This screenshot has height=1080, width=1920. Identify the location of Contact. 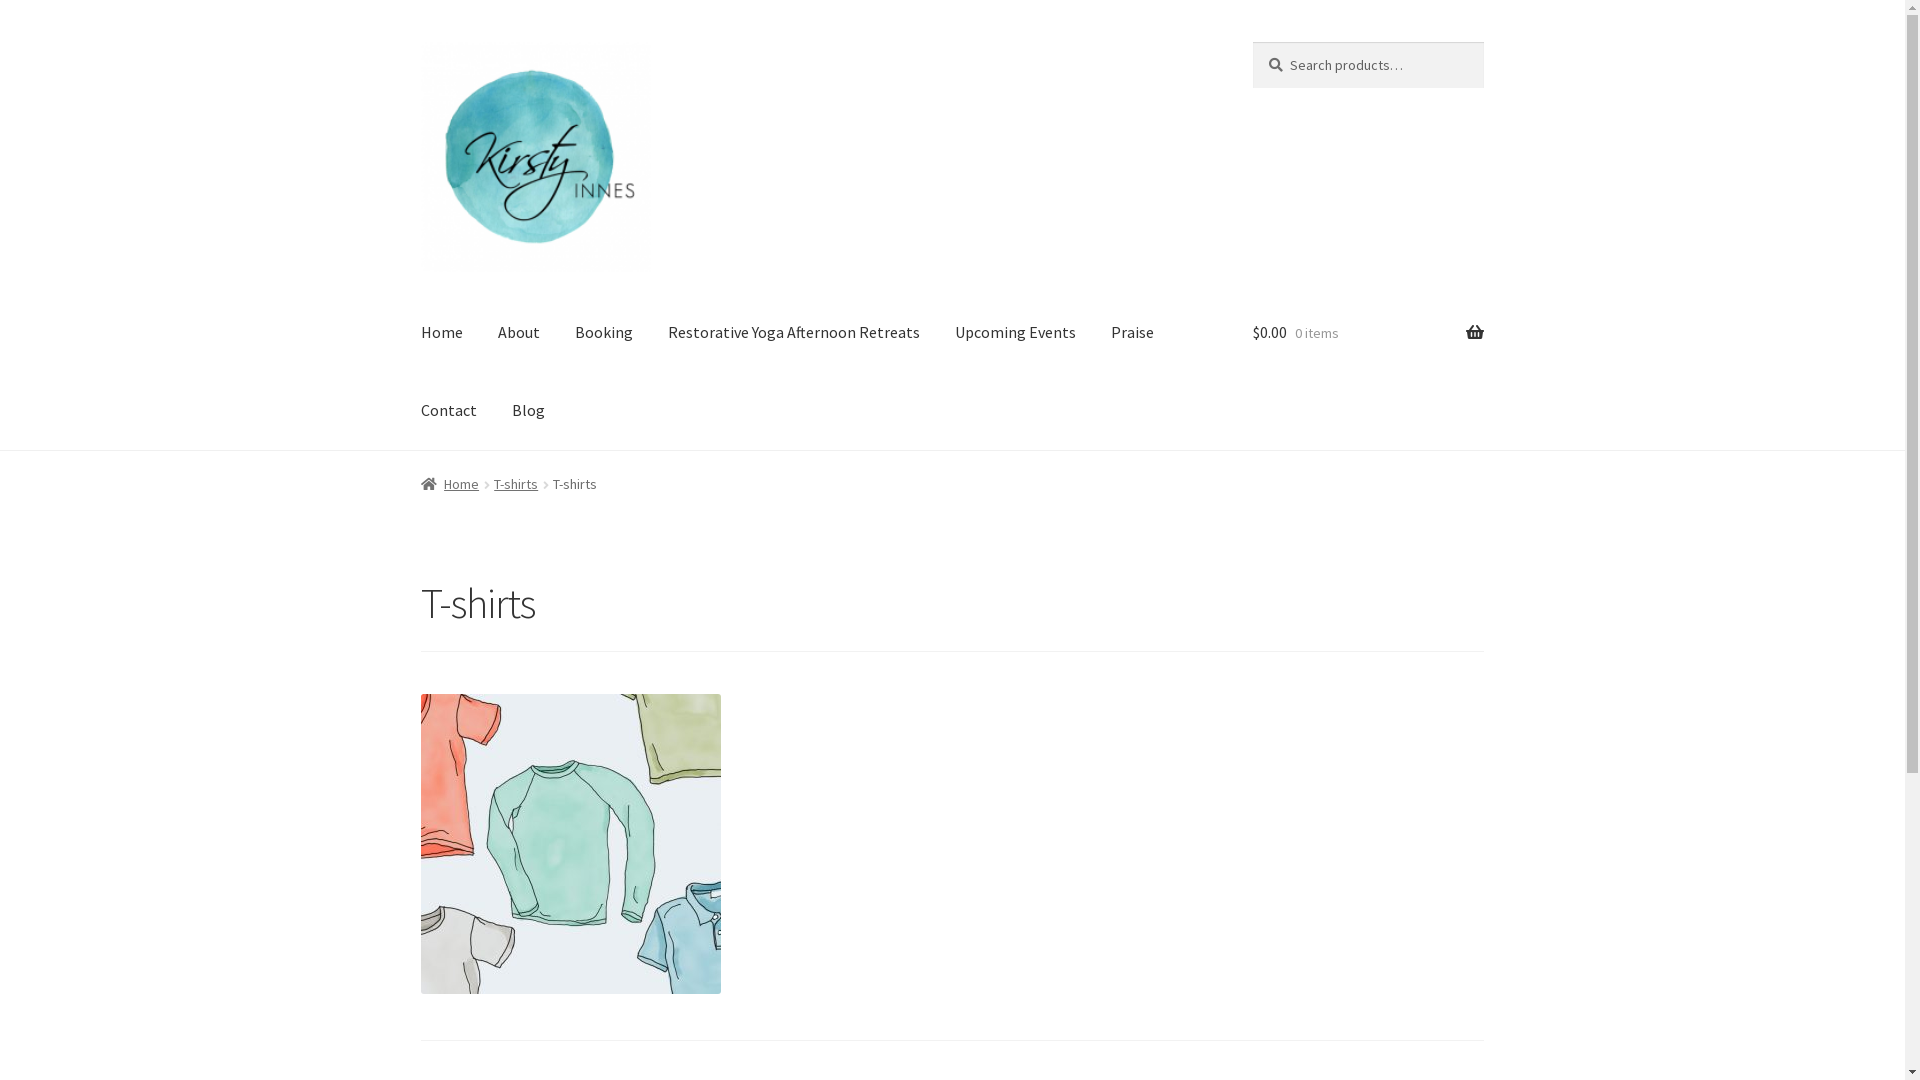
(449, 411).